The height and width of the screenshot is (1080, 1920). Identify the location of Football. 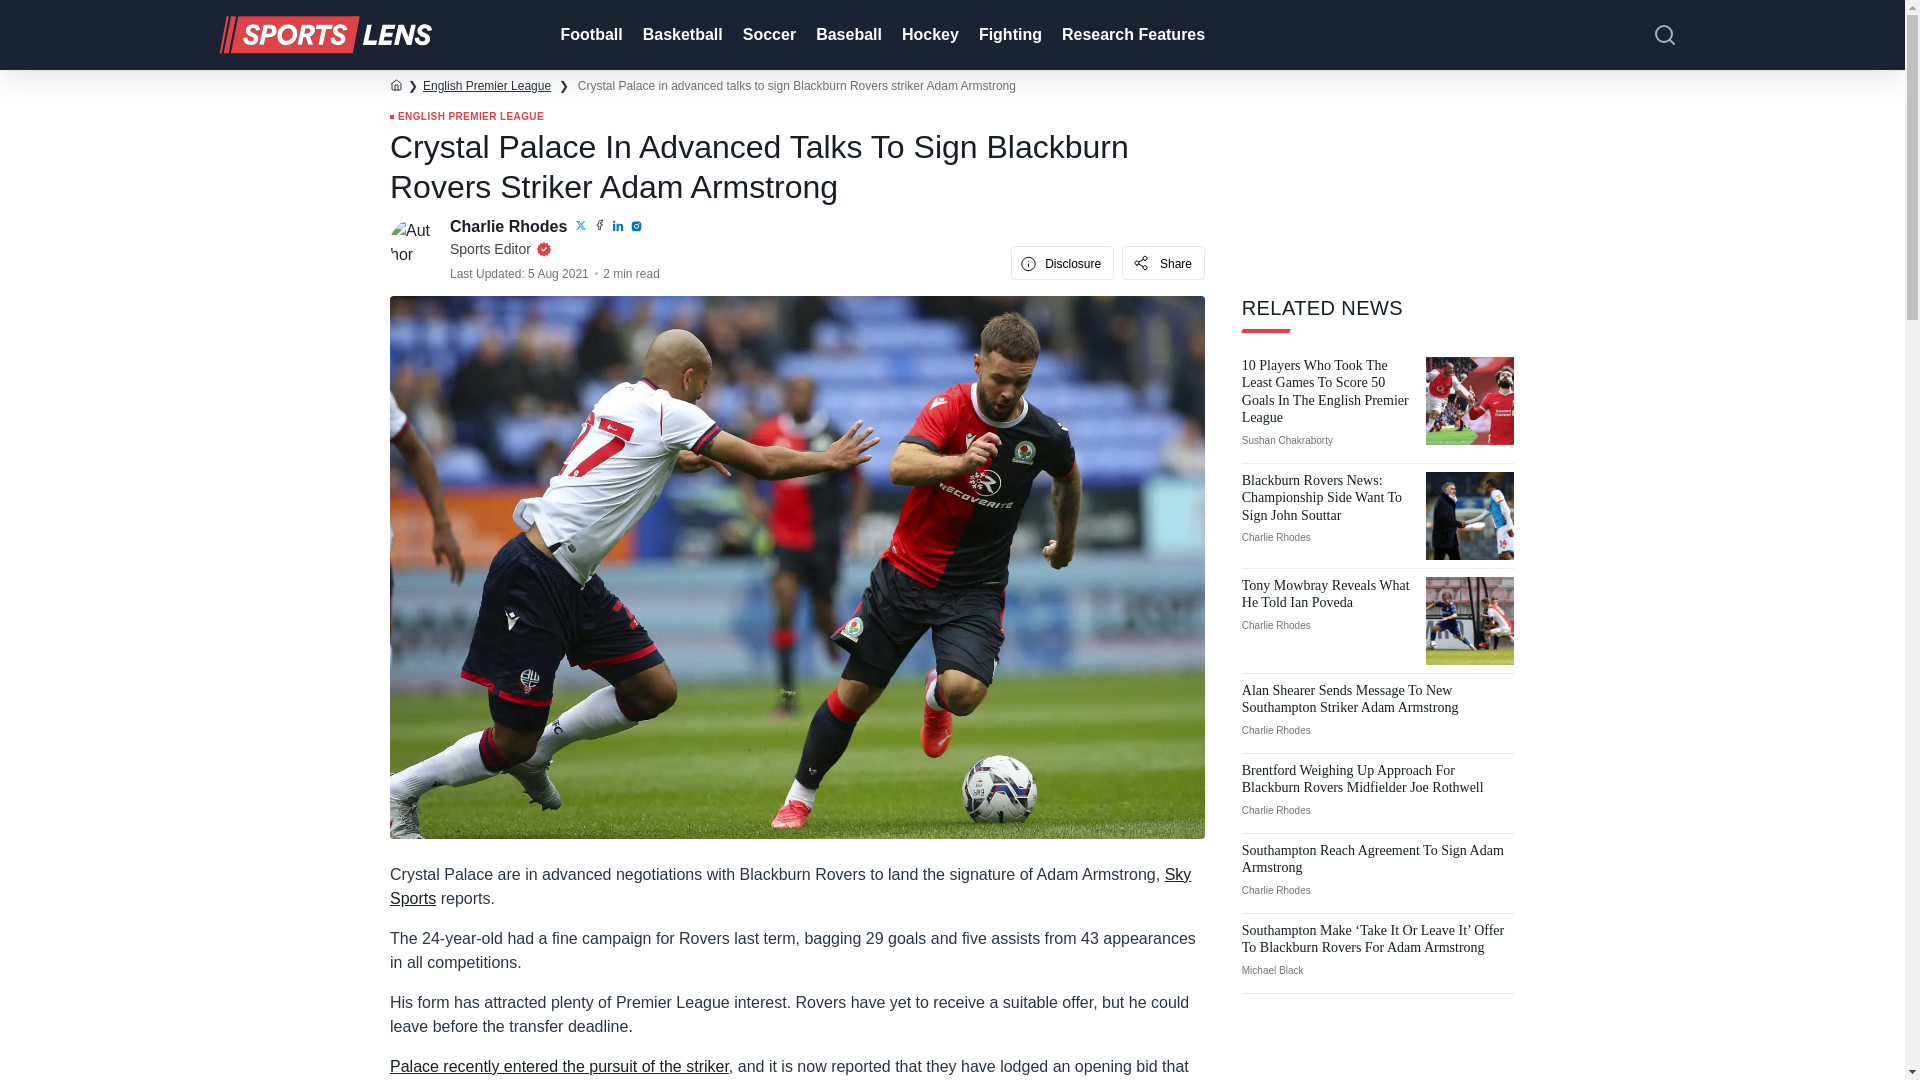
(588, 35).